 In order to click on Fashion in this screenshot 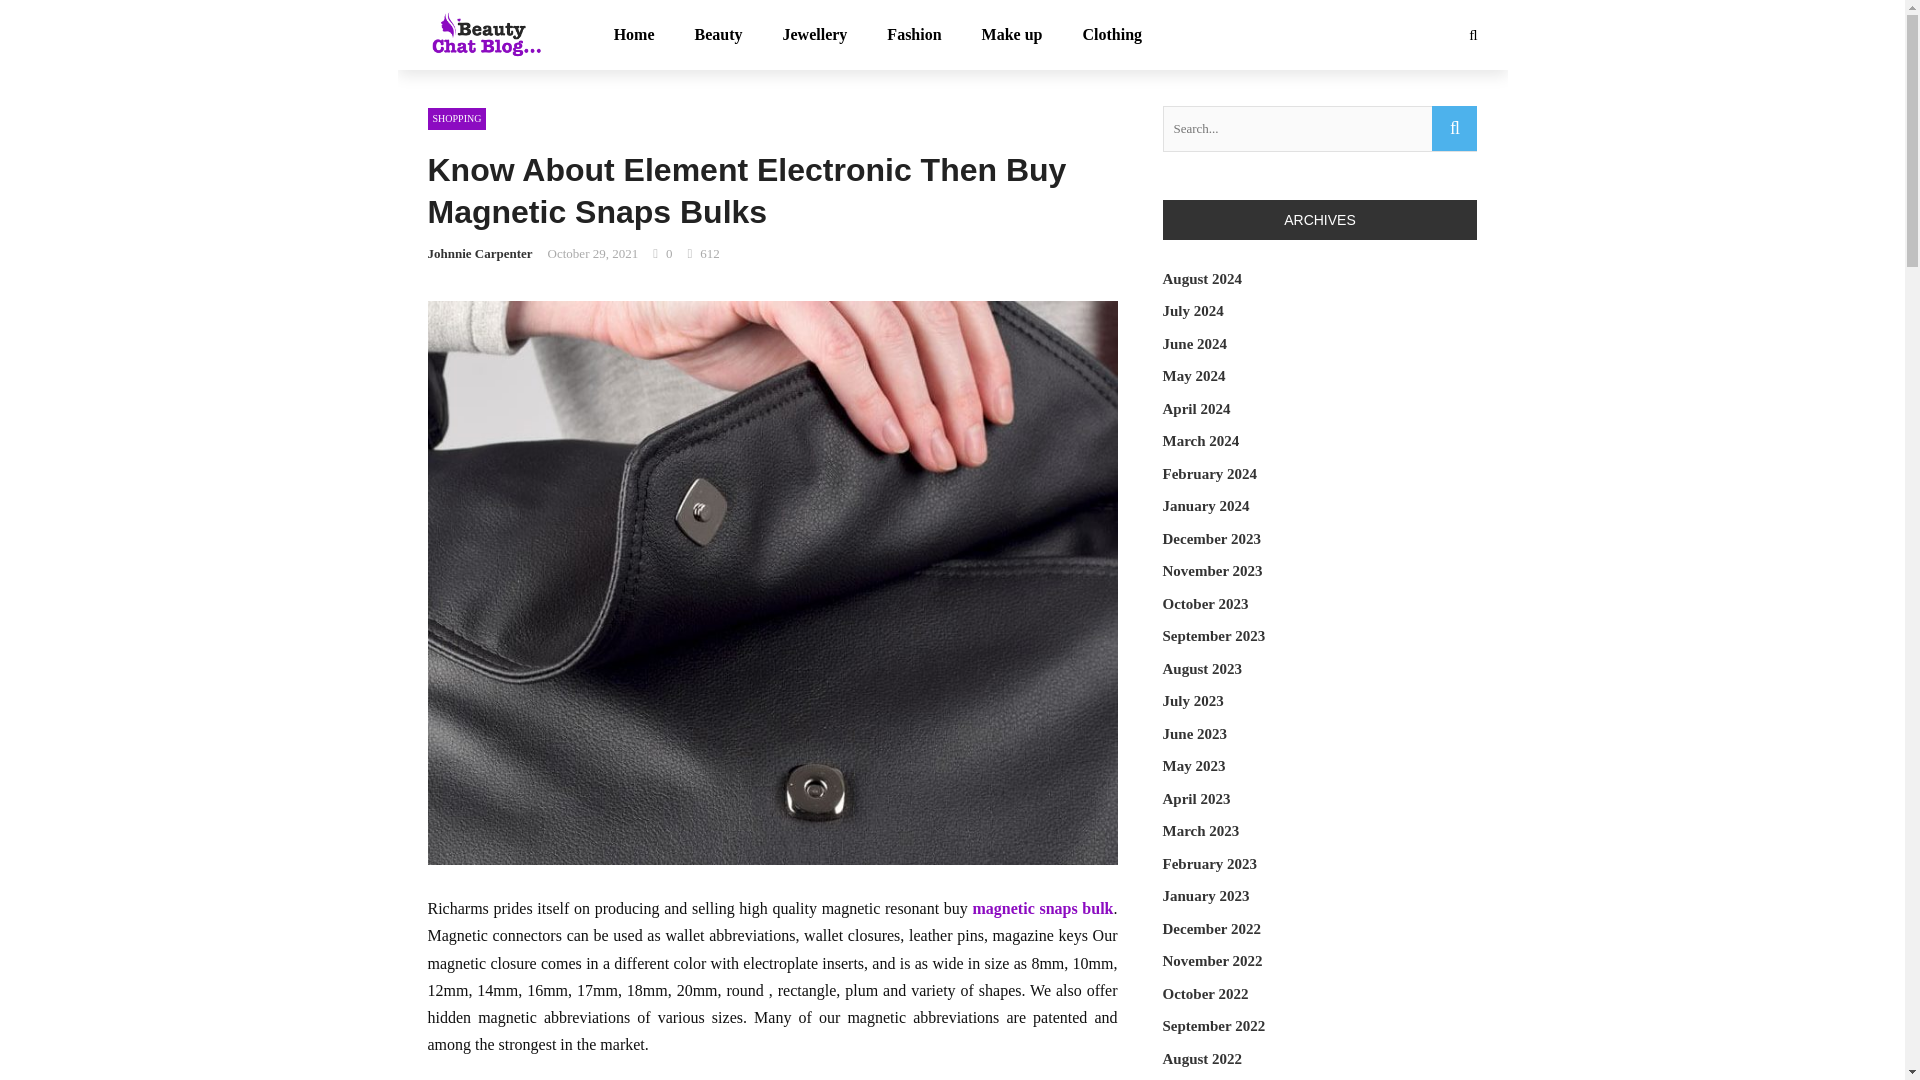, I will do `click(914, 35)`.